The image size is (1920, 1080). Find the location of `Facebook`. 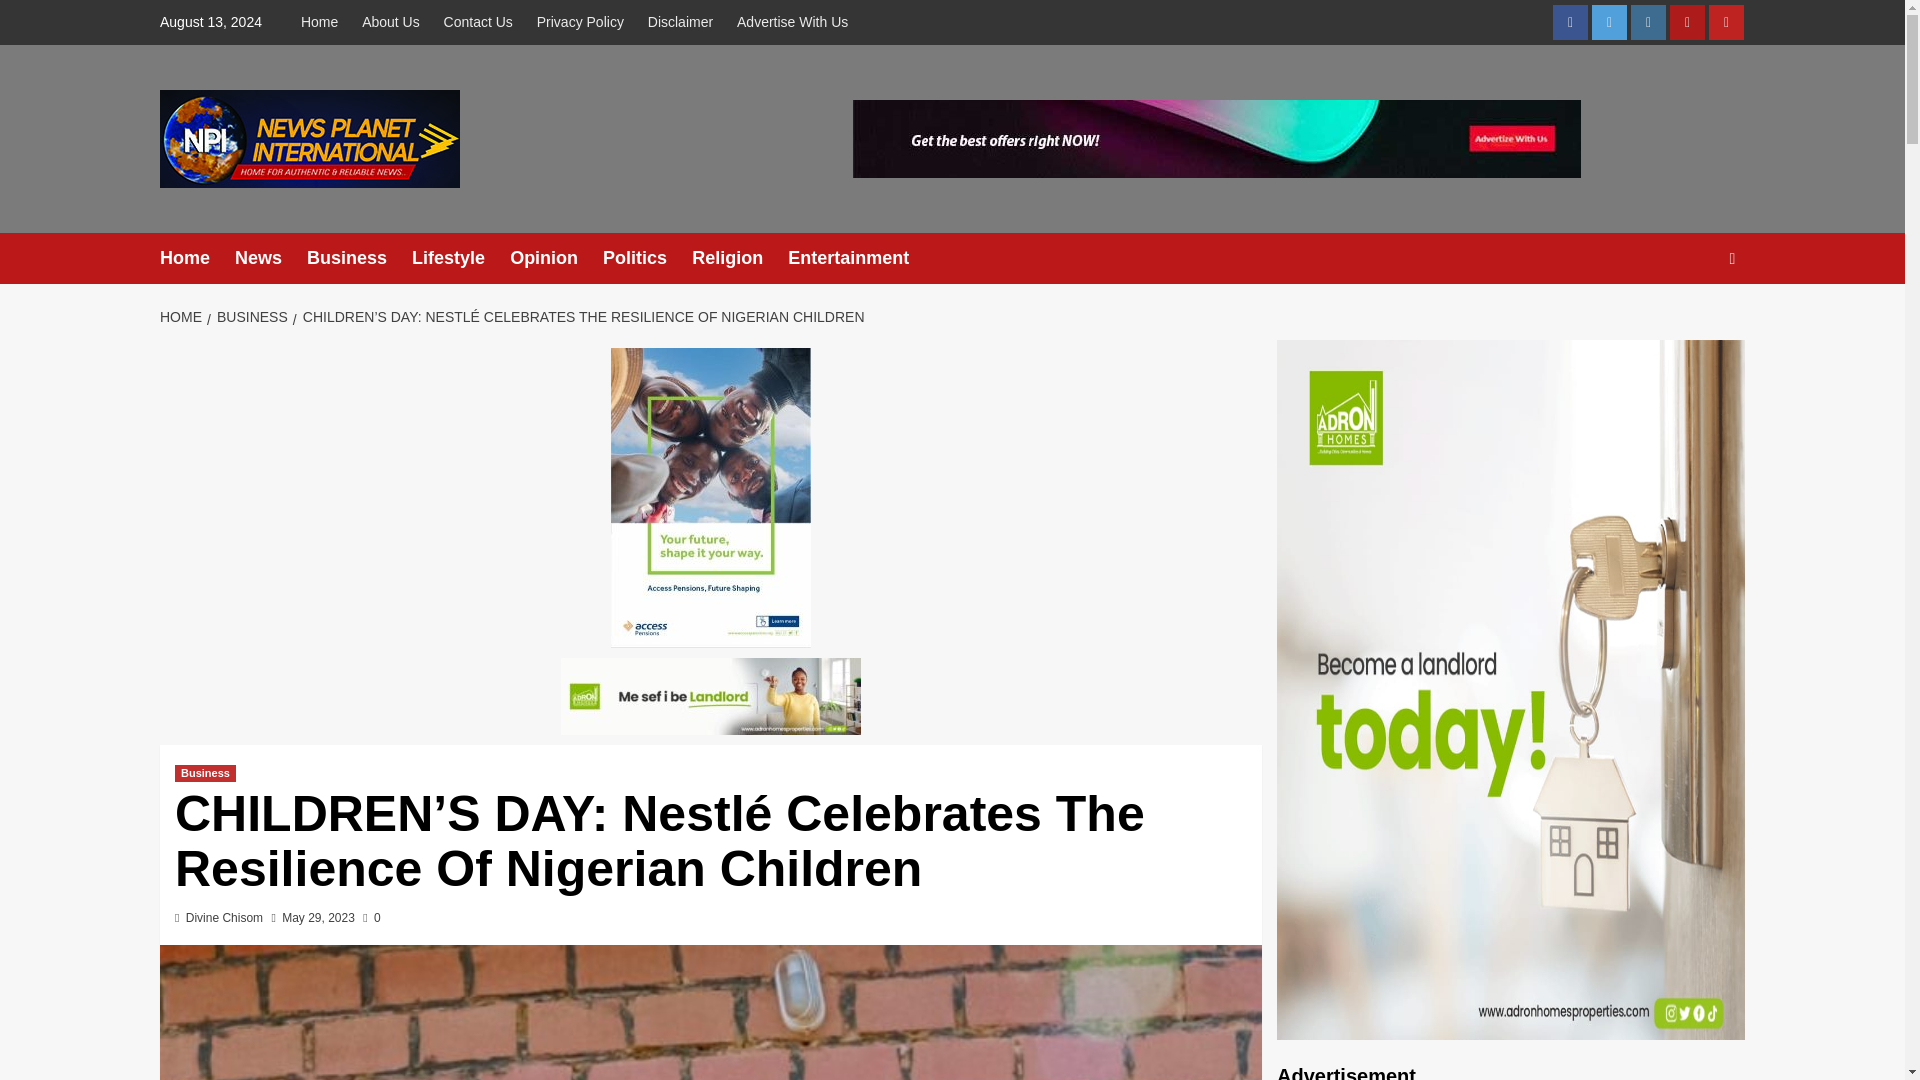

Facebook is located at coordinates (1570, 22).